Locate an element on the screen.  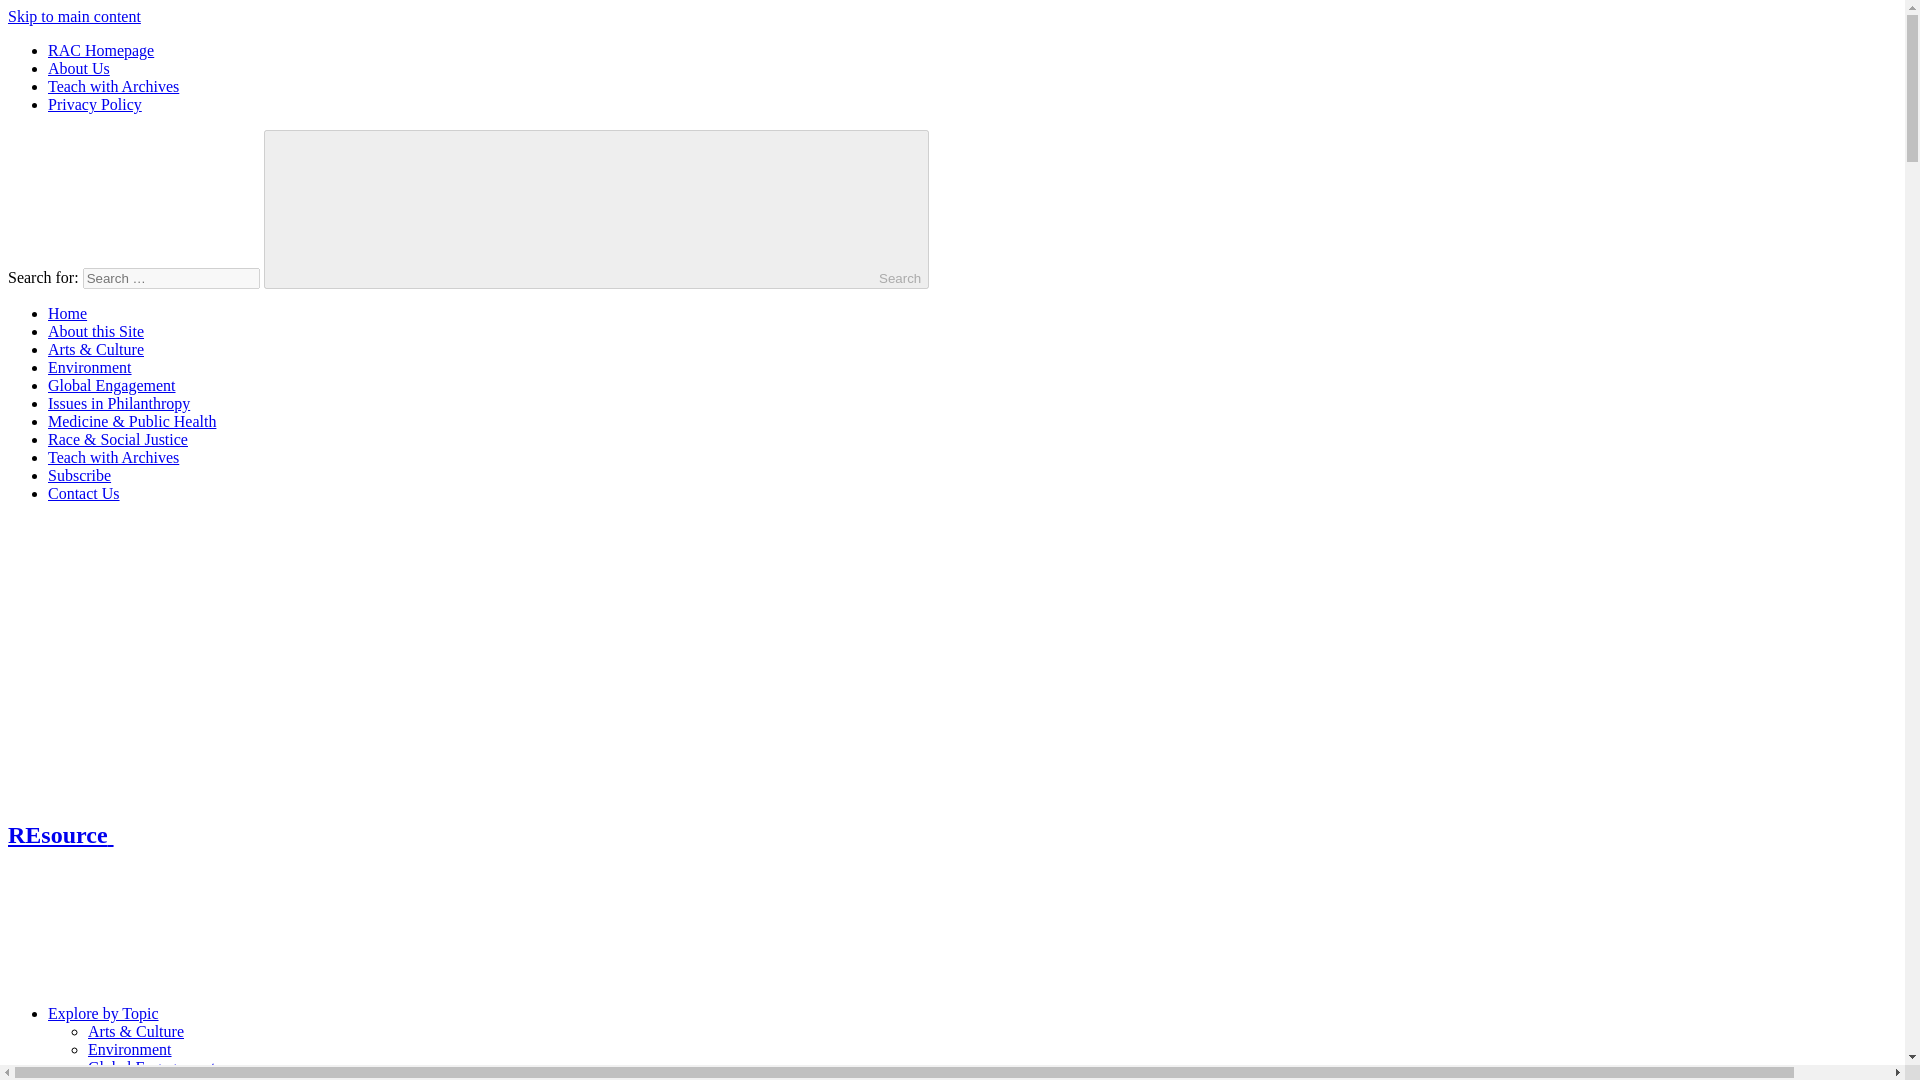
Issues in Philanthropy is located at coordinates (159, 1078).